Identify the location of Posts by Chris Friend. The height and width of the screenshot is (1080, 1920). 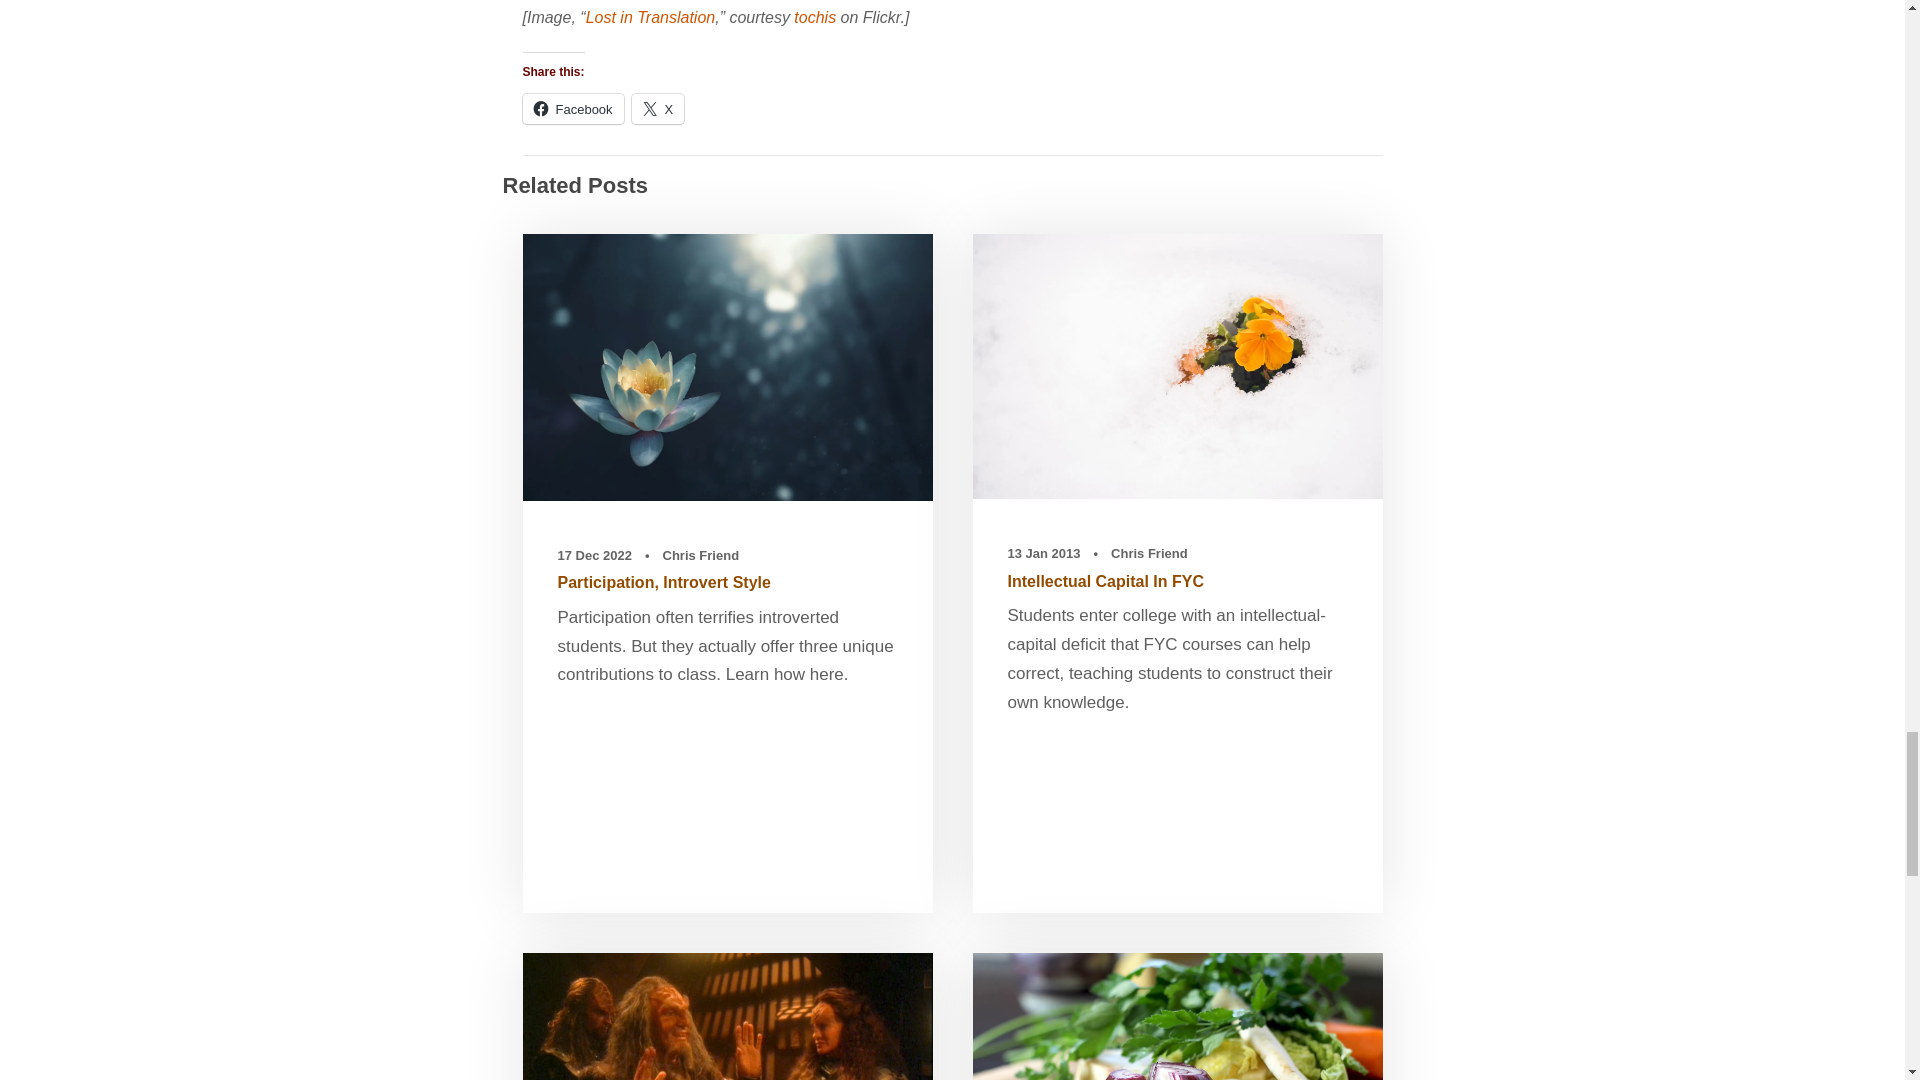
(1150, 553).